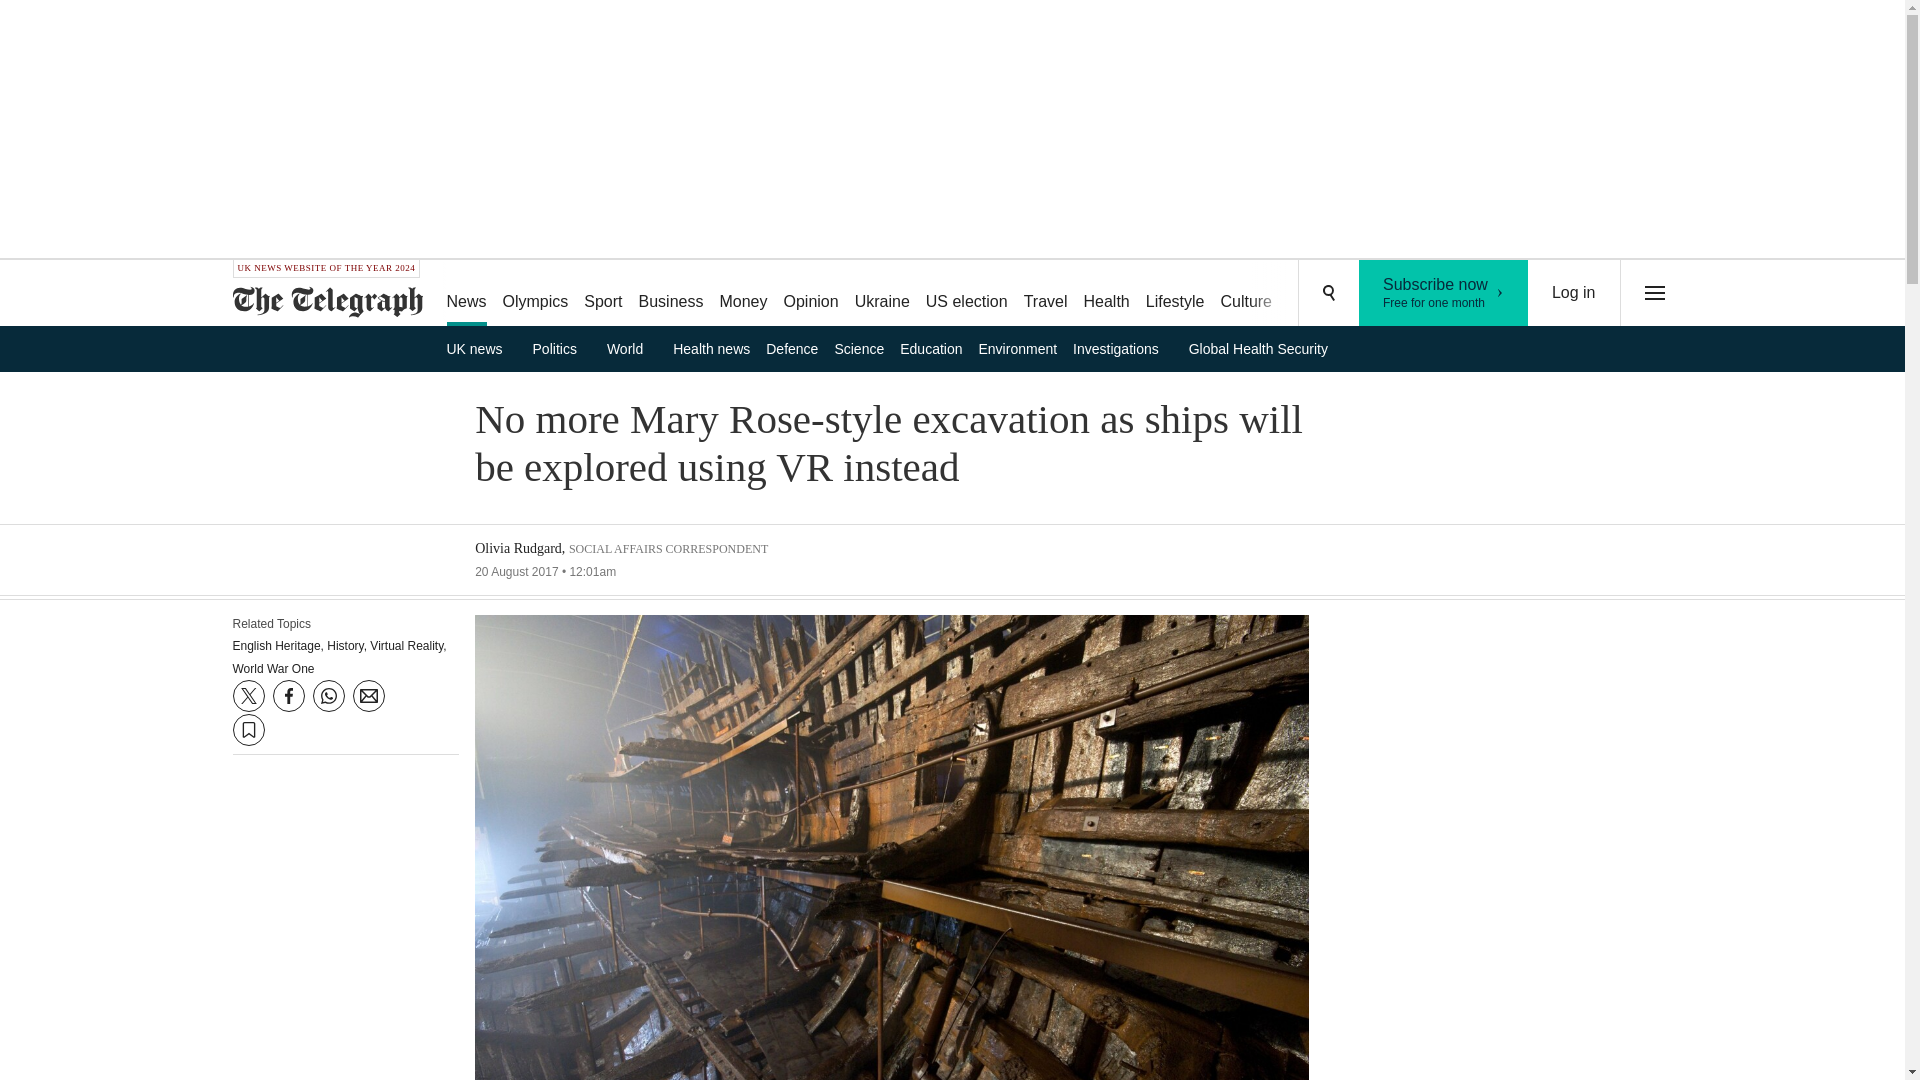 This screenshot has width=1920, height=1080. What do you see at coordinates (562, 348) in the screenshot?
I see `Podcasts` at bounding box center [562, 348].